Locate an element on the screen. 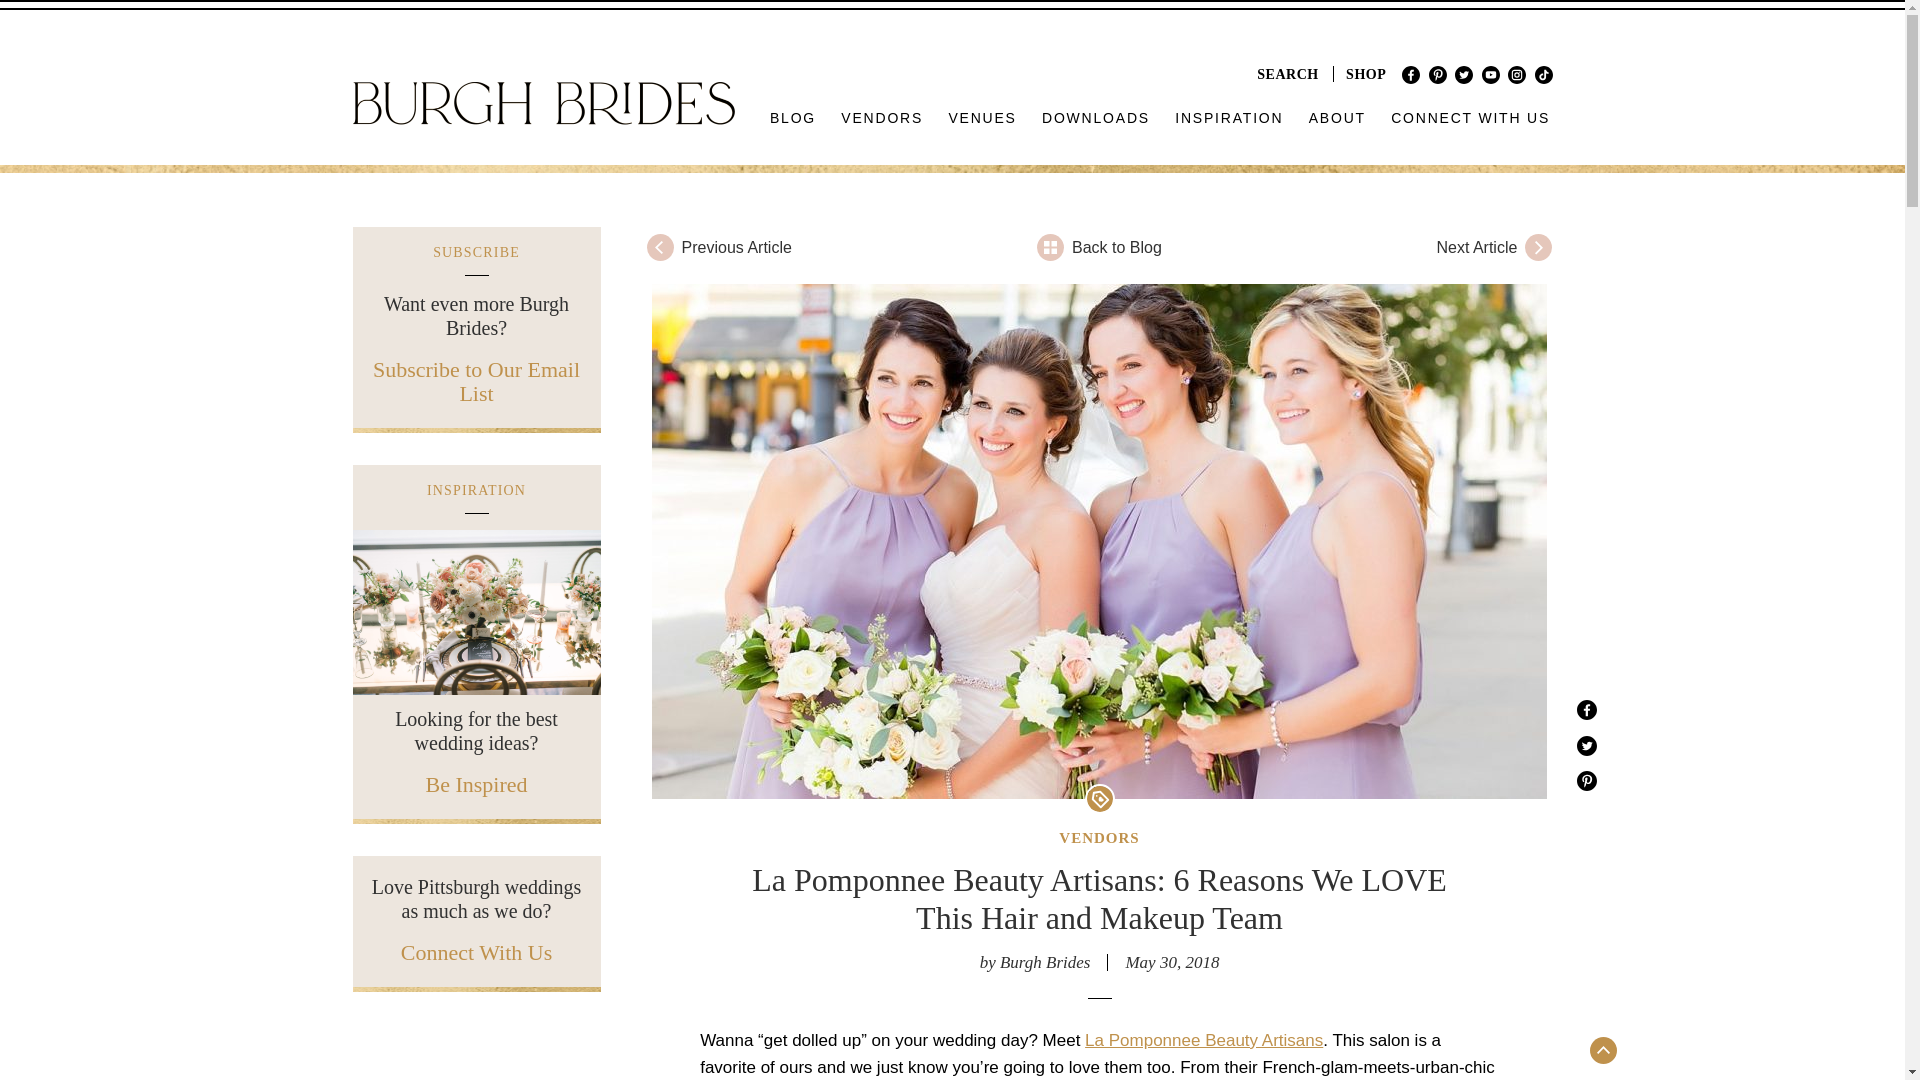  VENUES is located at coordinates (982, 118).